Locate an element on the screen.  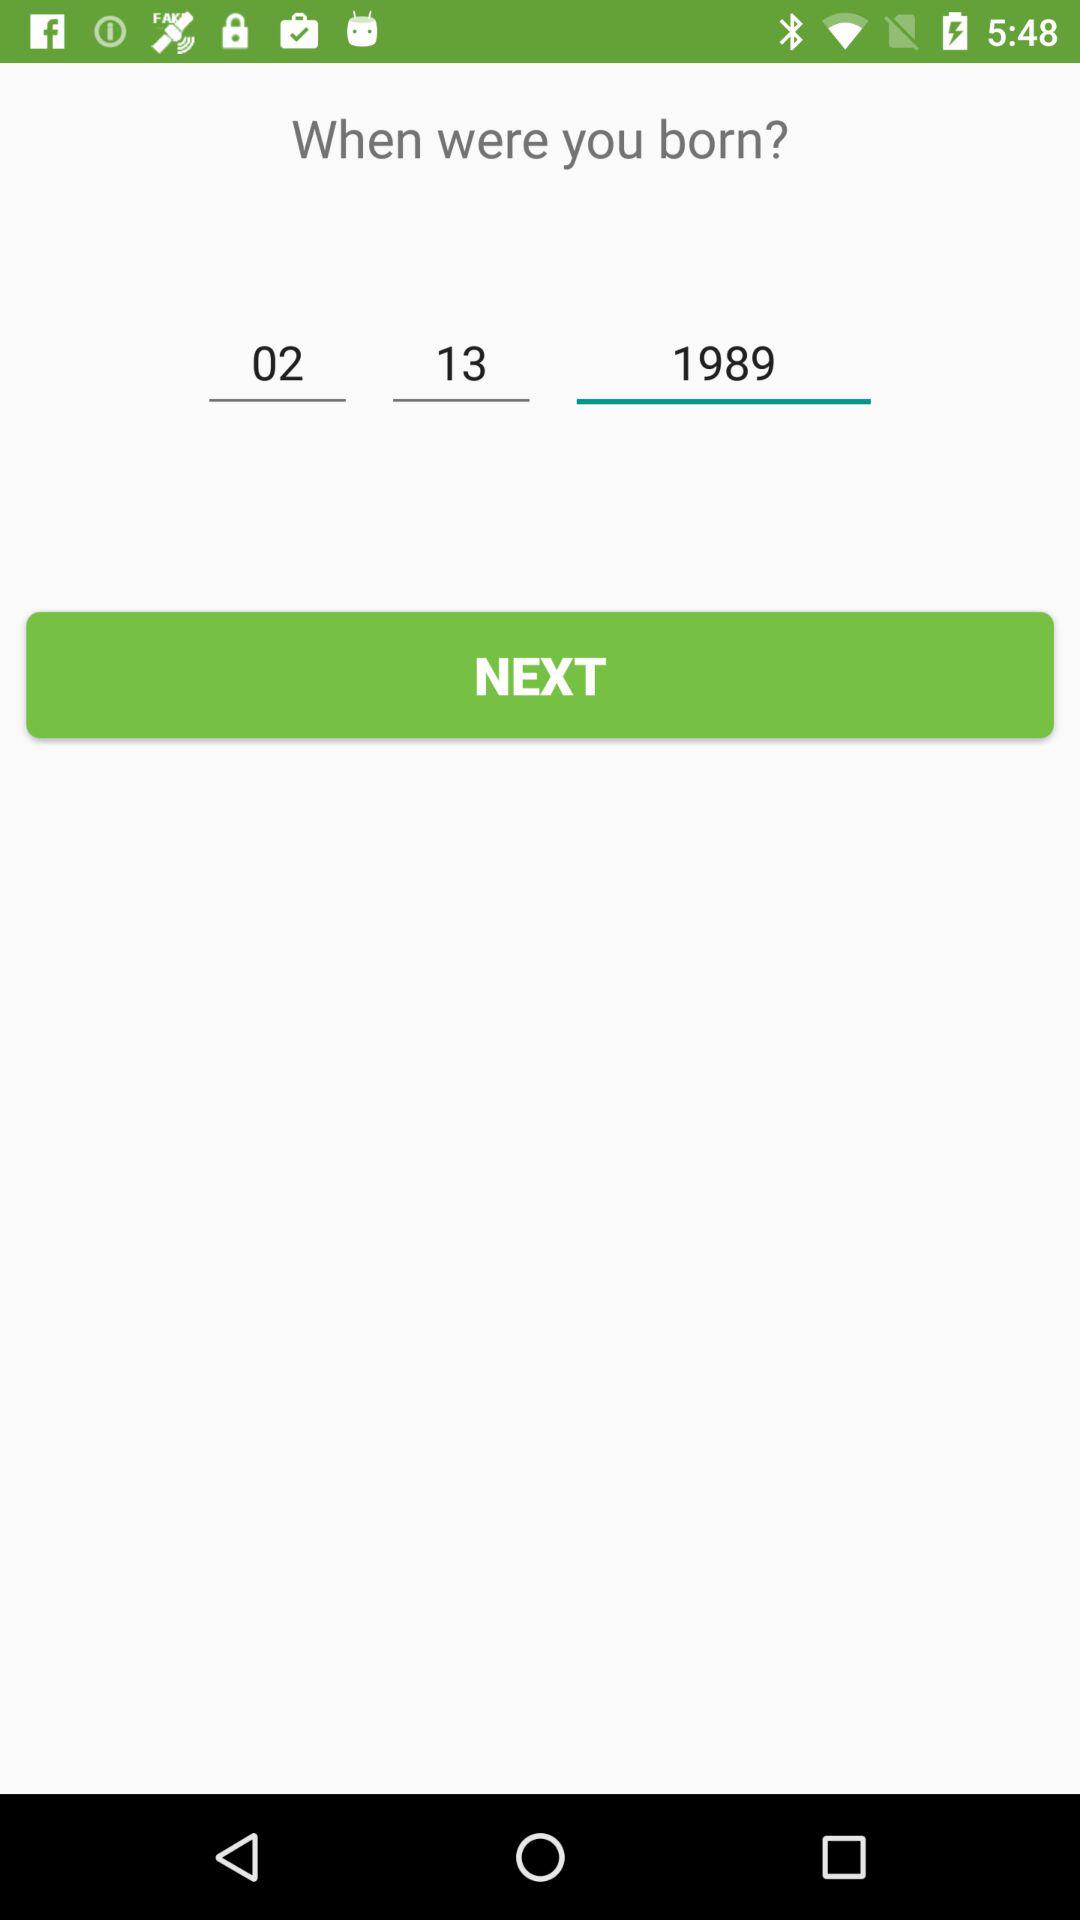
scroll until the 02 item is located at coordinates (277, 362).